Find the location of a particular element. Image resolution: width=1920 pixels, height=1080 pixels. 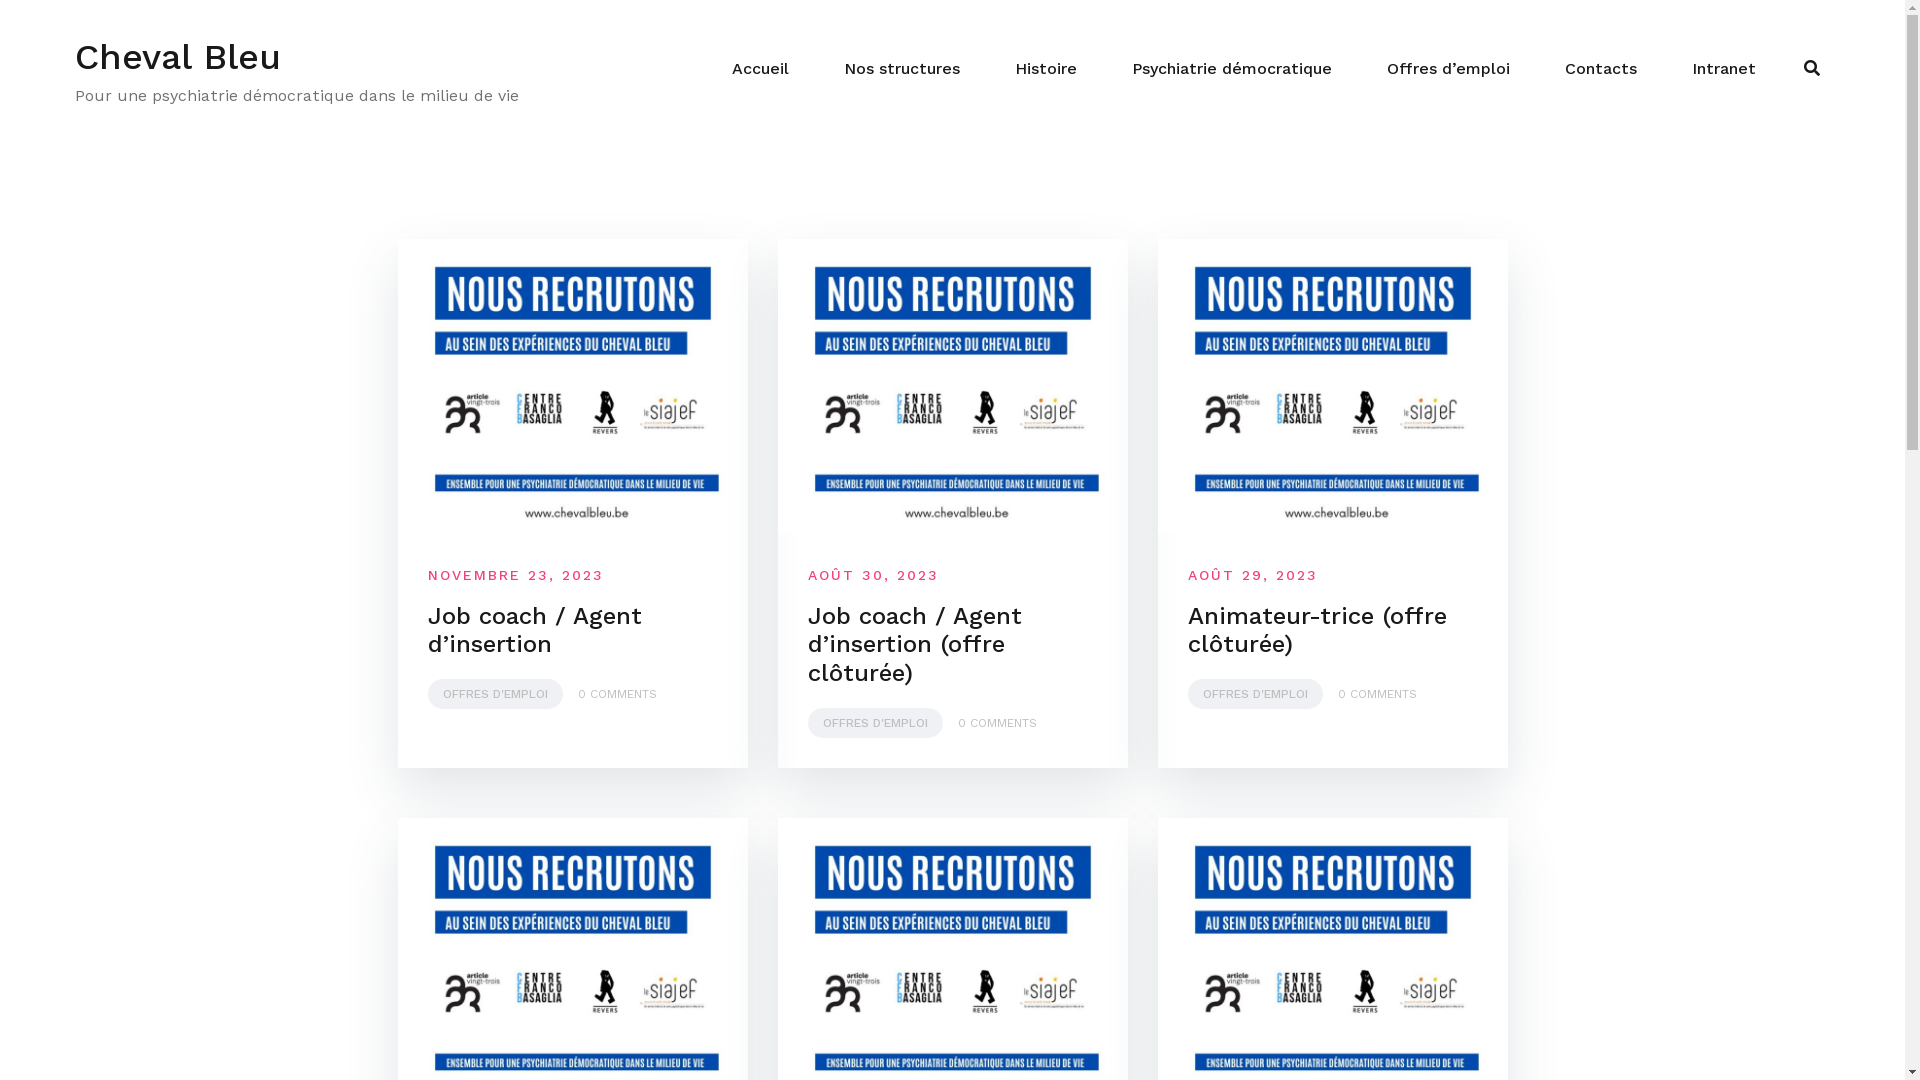

OFFRES D'EMPLOI is located at coordinates (496, 694).